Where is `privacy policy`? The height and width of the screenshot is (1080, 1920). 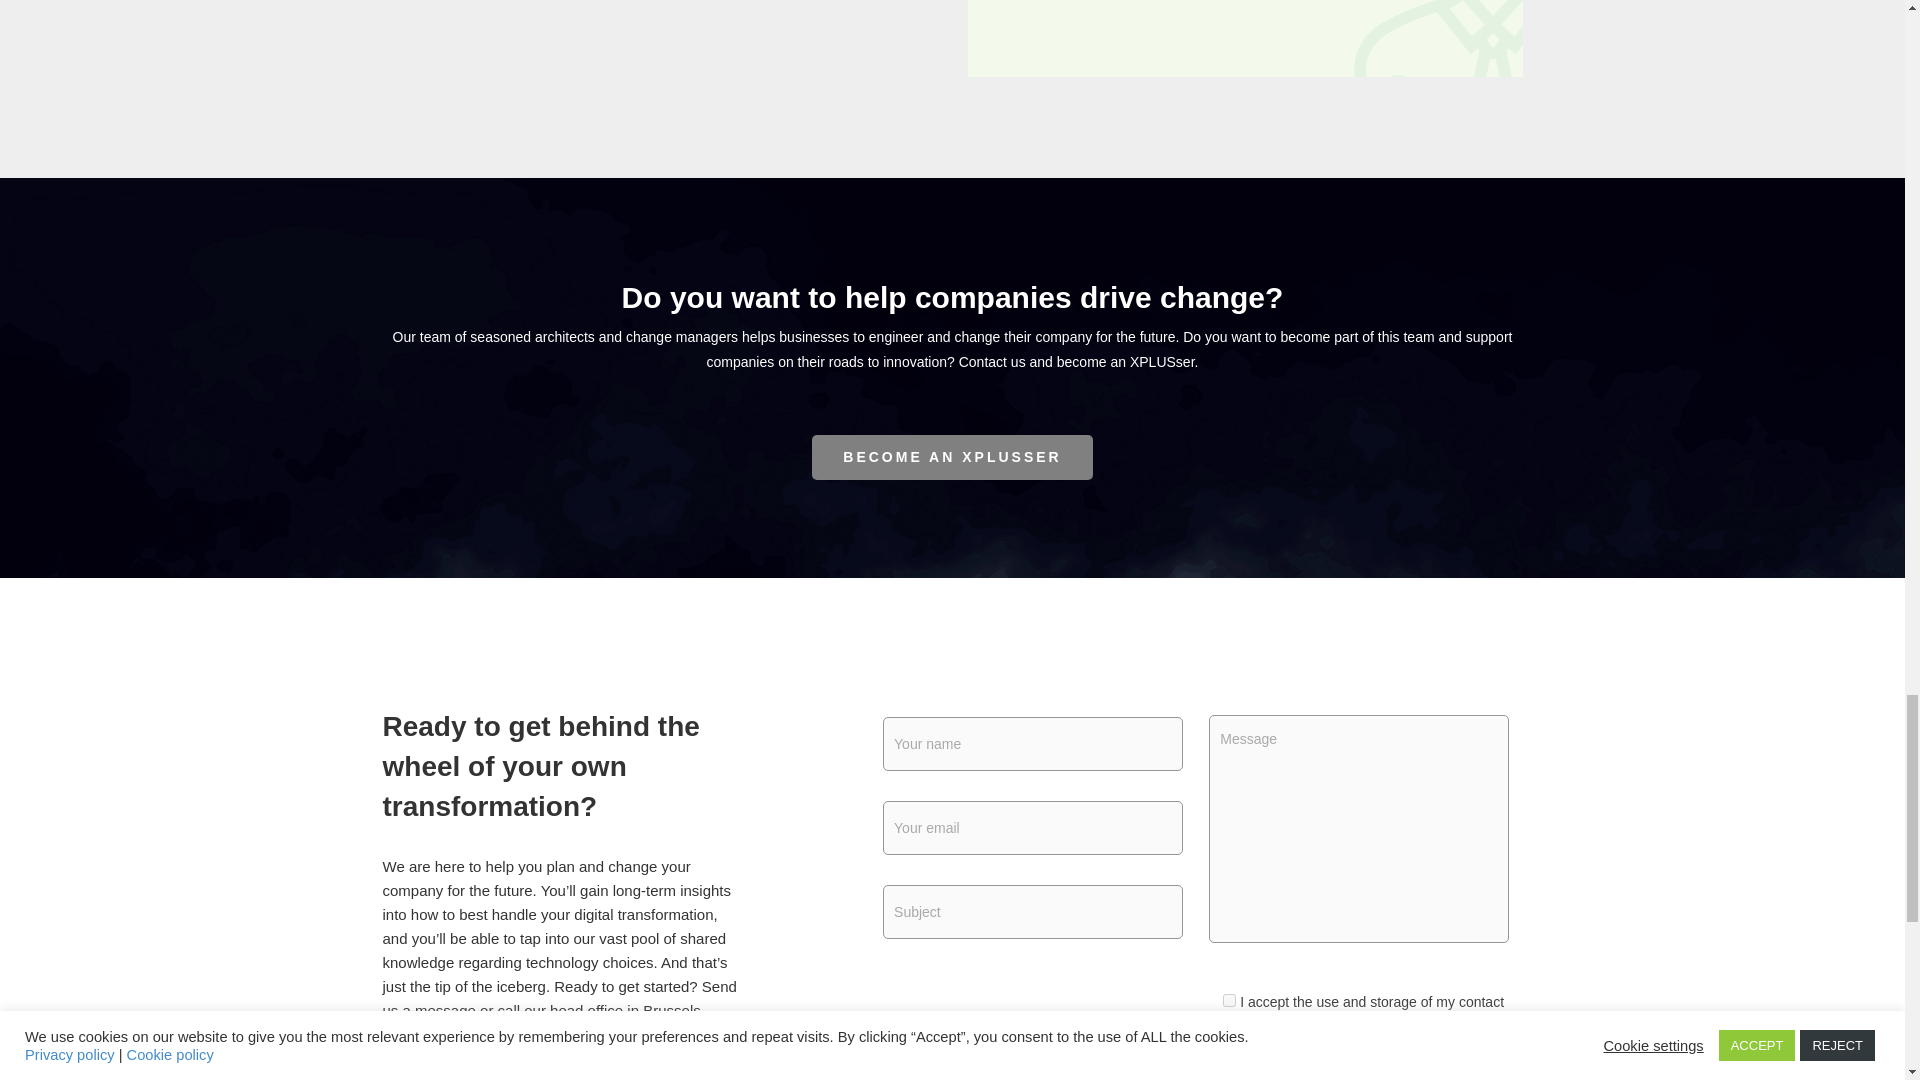
privacy policy is located at coordinates (1388, 1070).